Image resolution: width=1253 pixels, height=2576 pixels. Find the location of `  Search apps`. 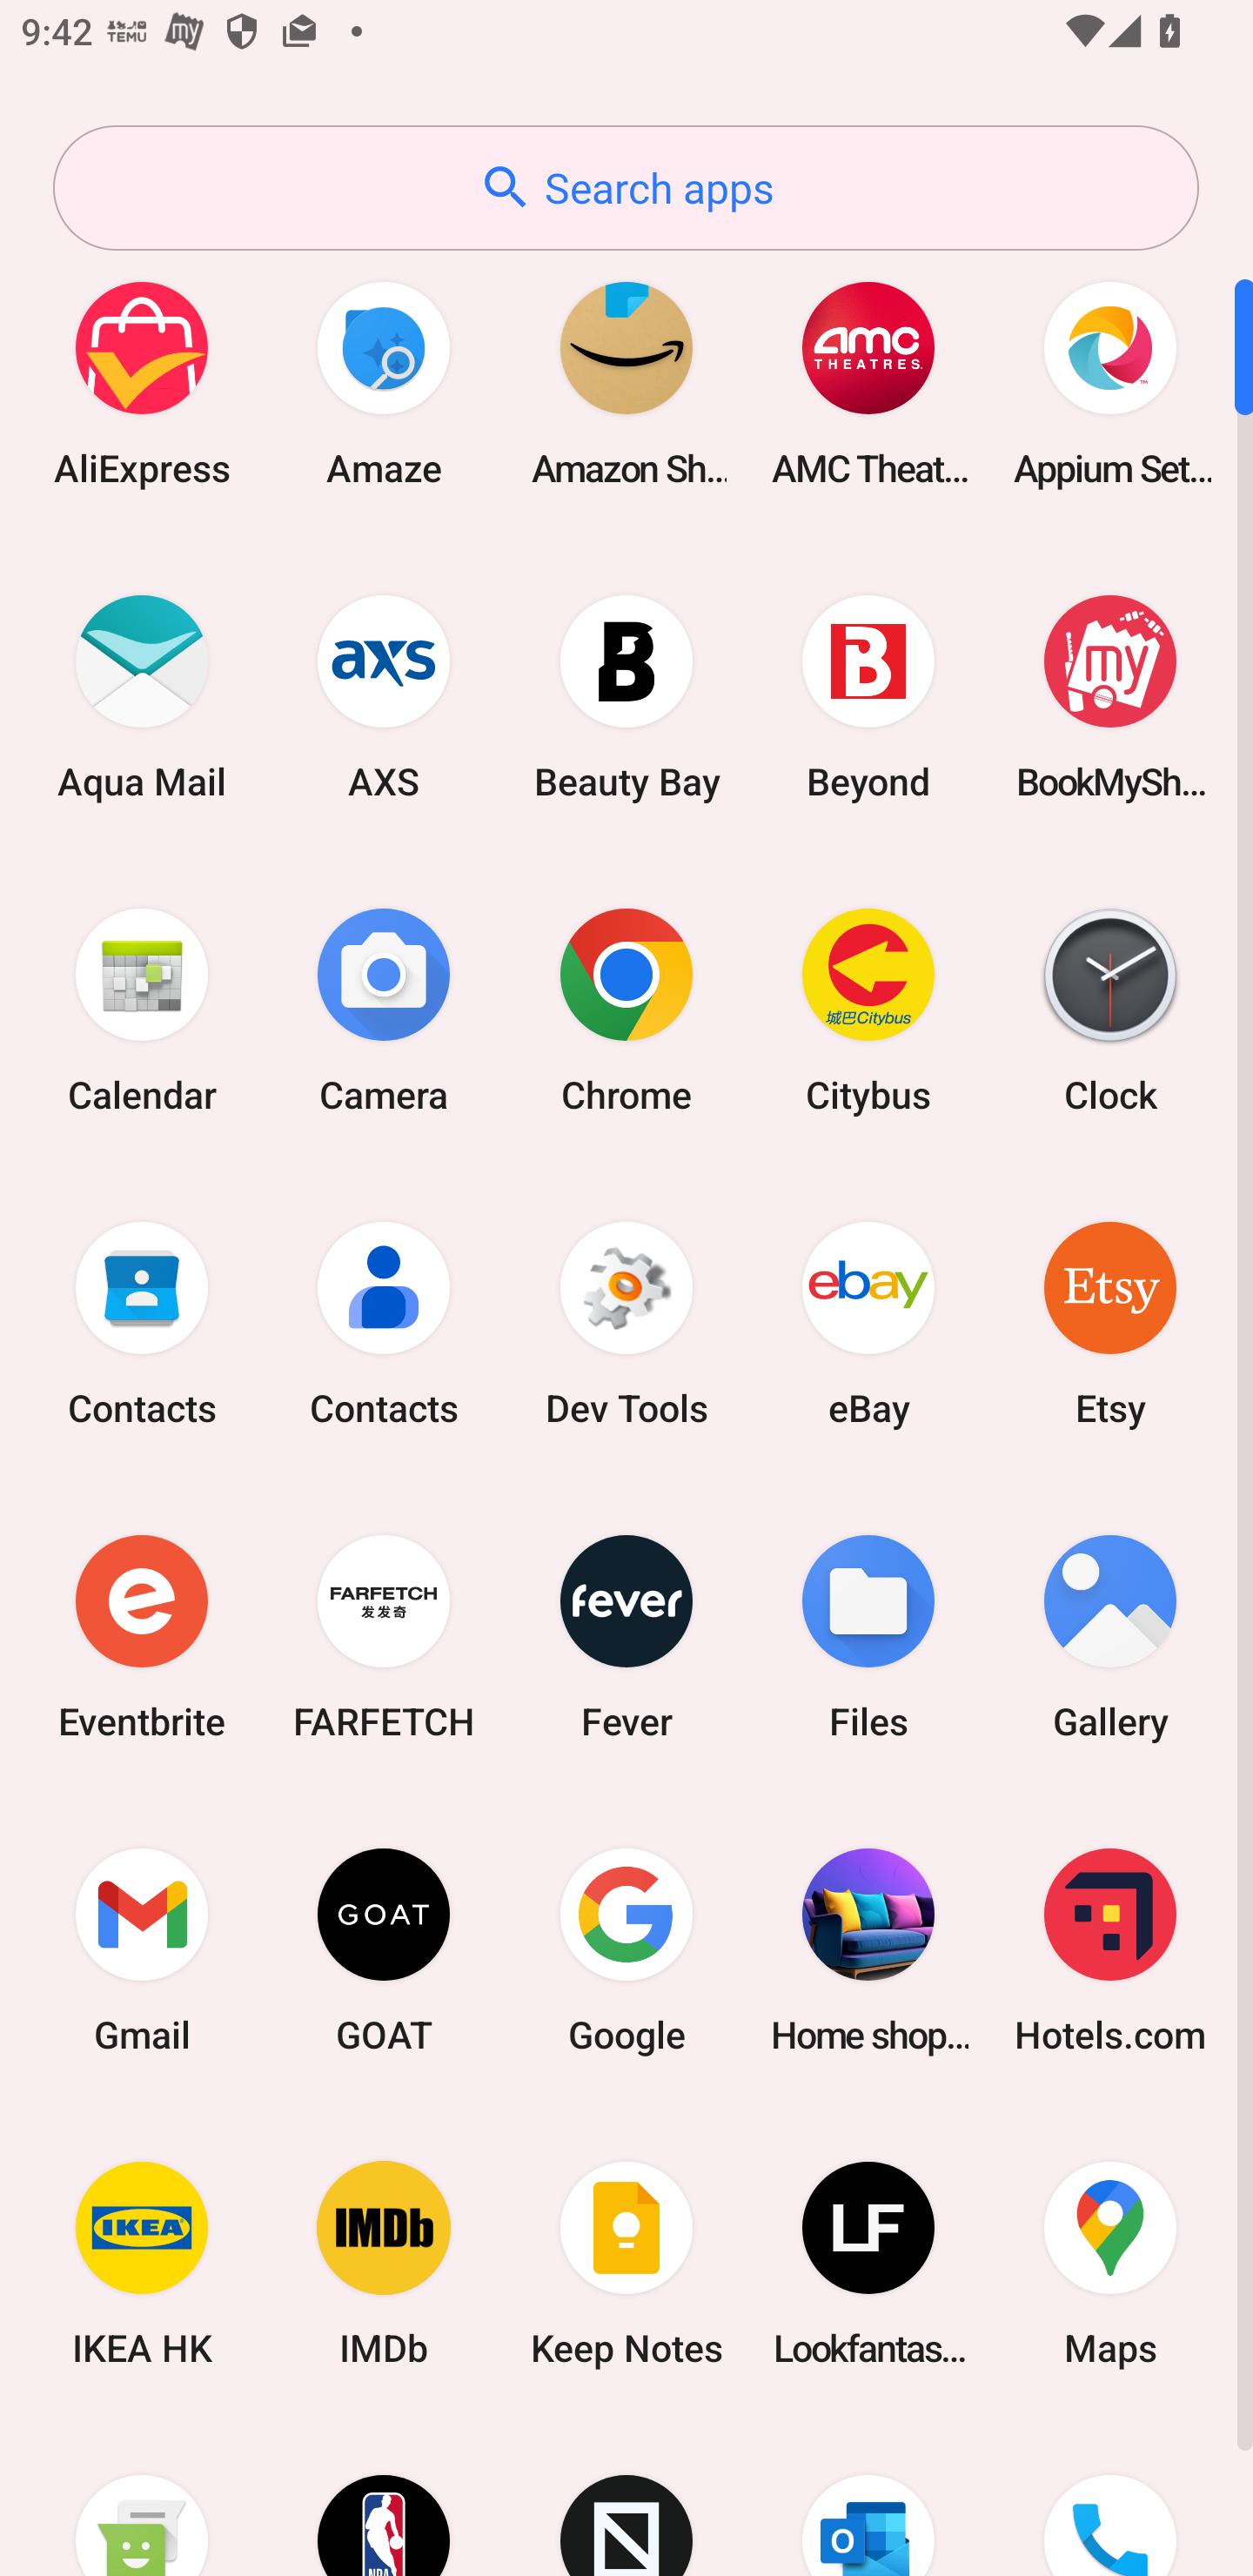

  Search apps is located at coordinates (626, 188).